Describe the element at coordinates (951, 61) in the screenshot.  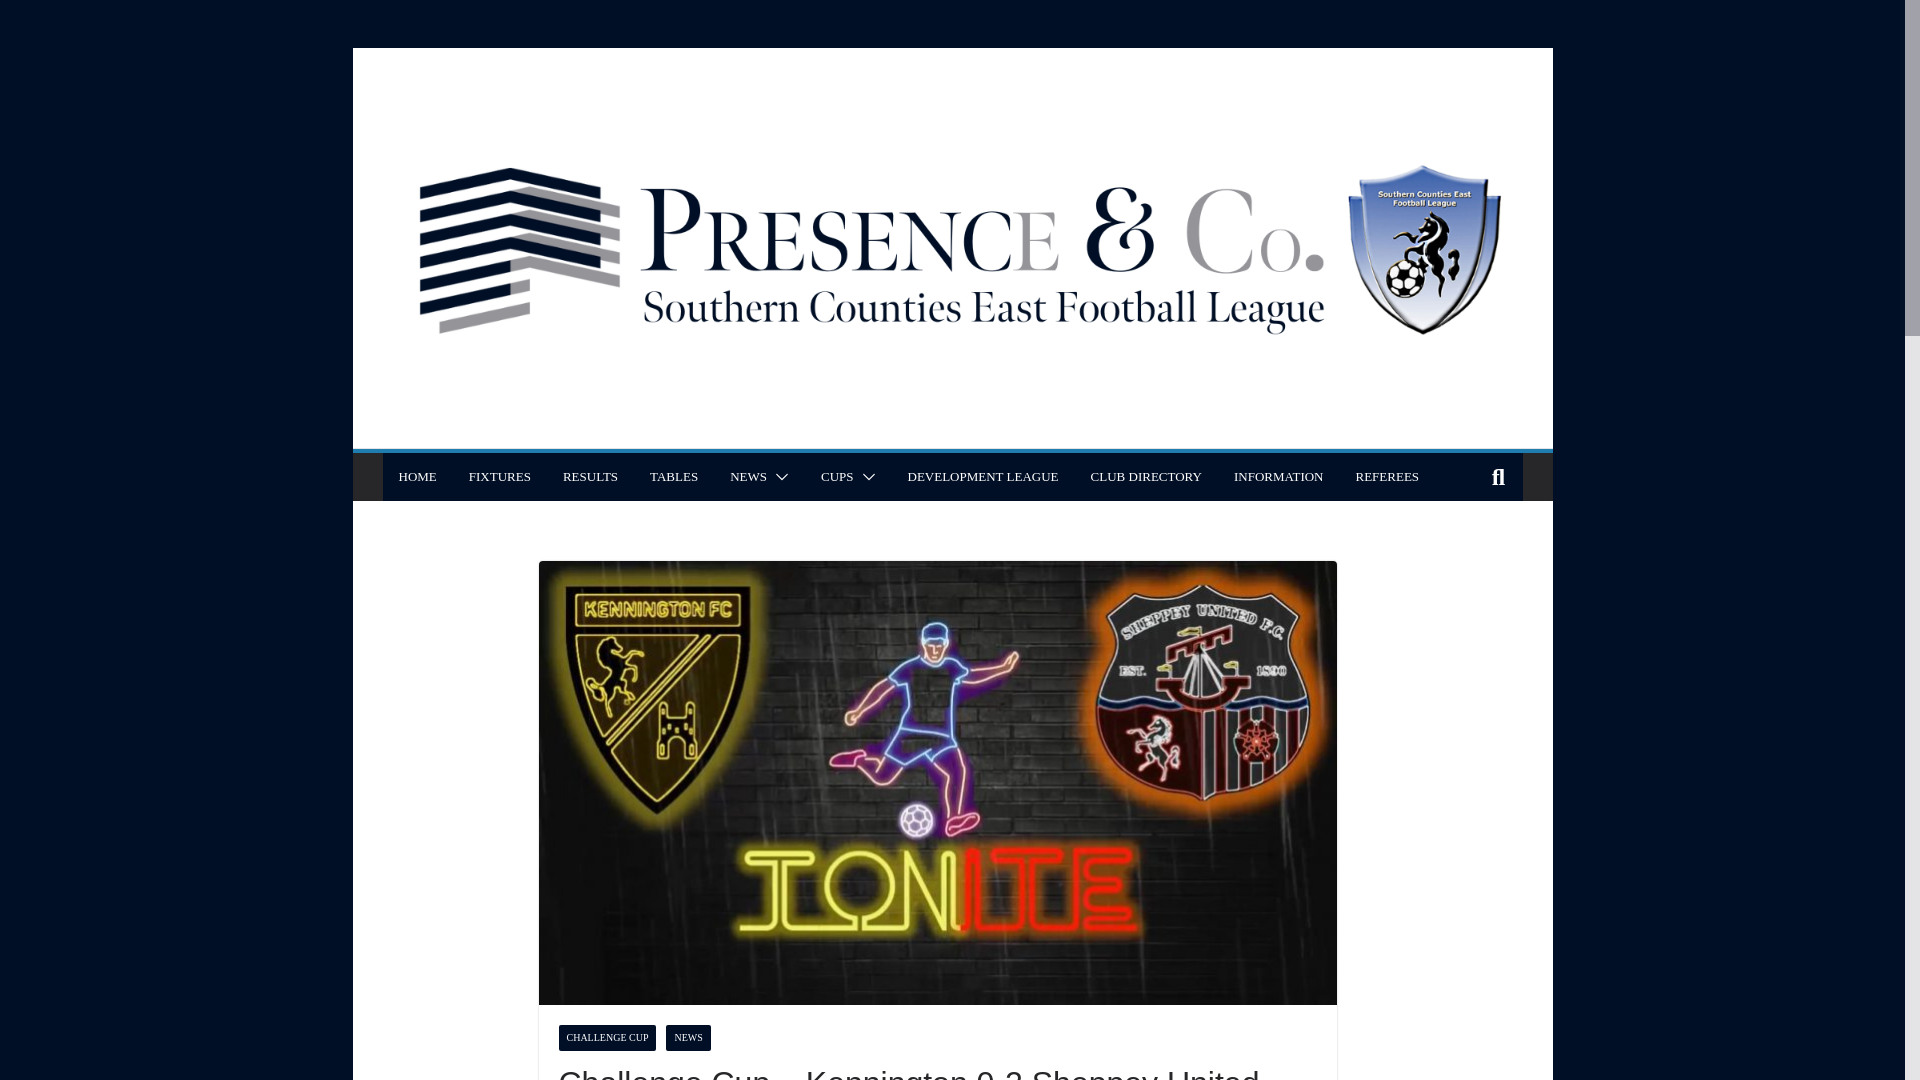
I see `SCEFL` at that location.